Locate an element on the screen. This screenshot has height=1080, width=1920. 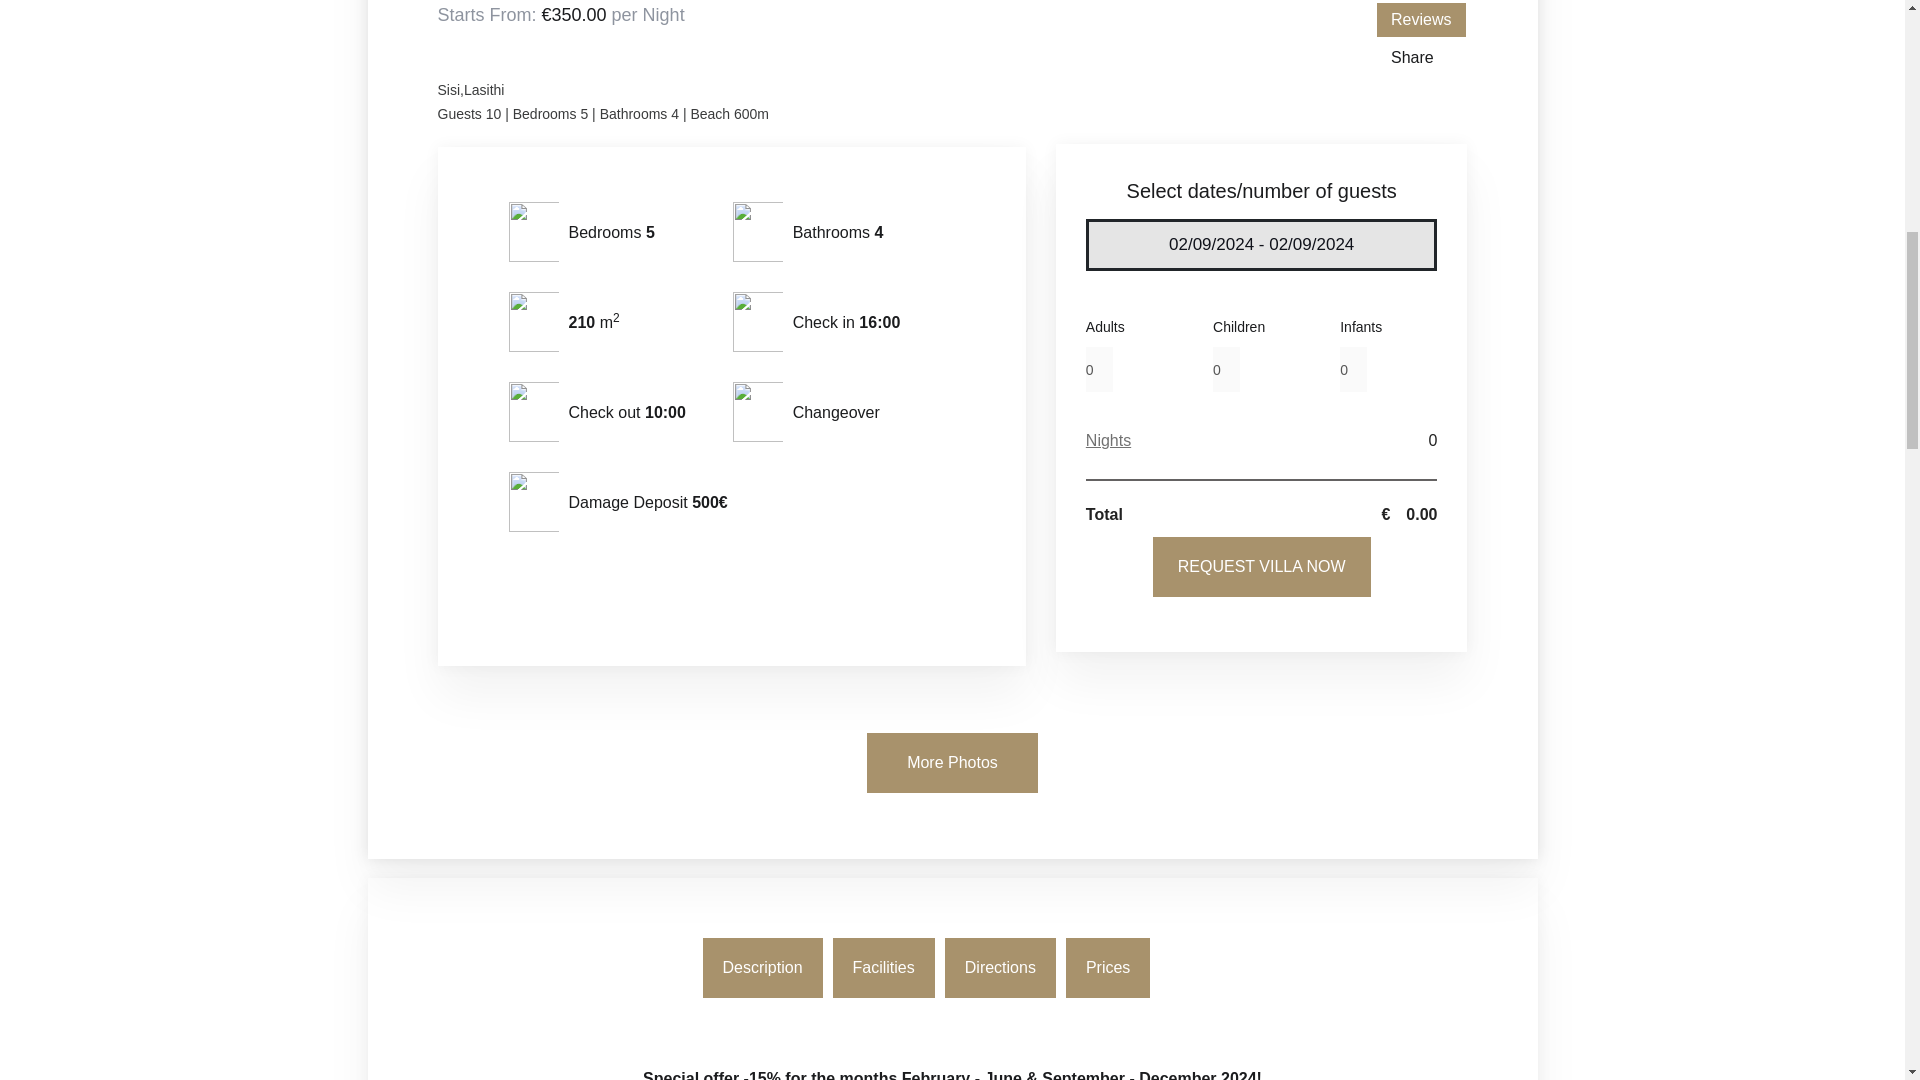
Nights is located at coordinates (1108, 440).